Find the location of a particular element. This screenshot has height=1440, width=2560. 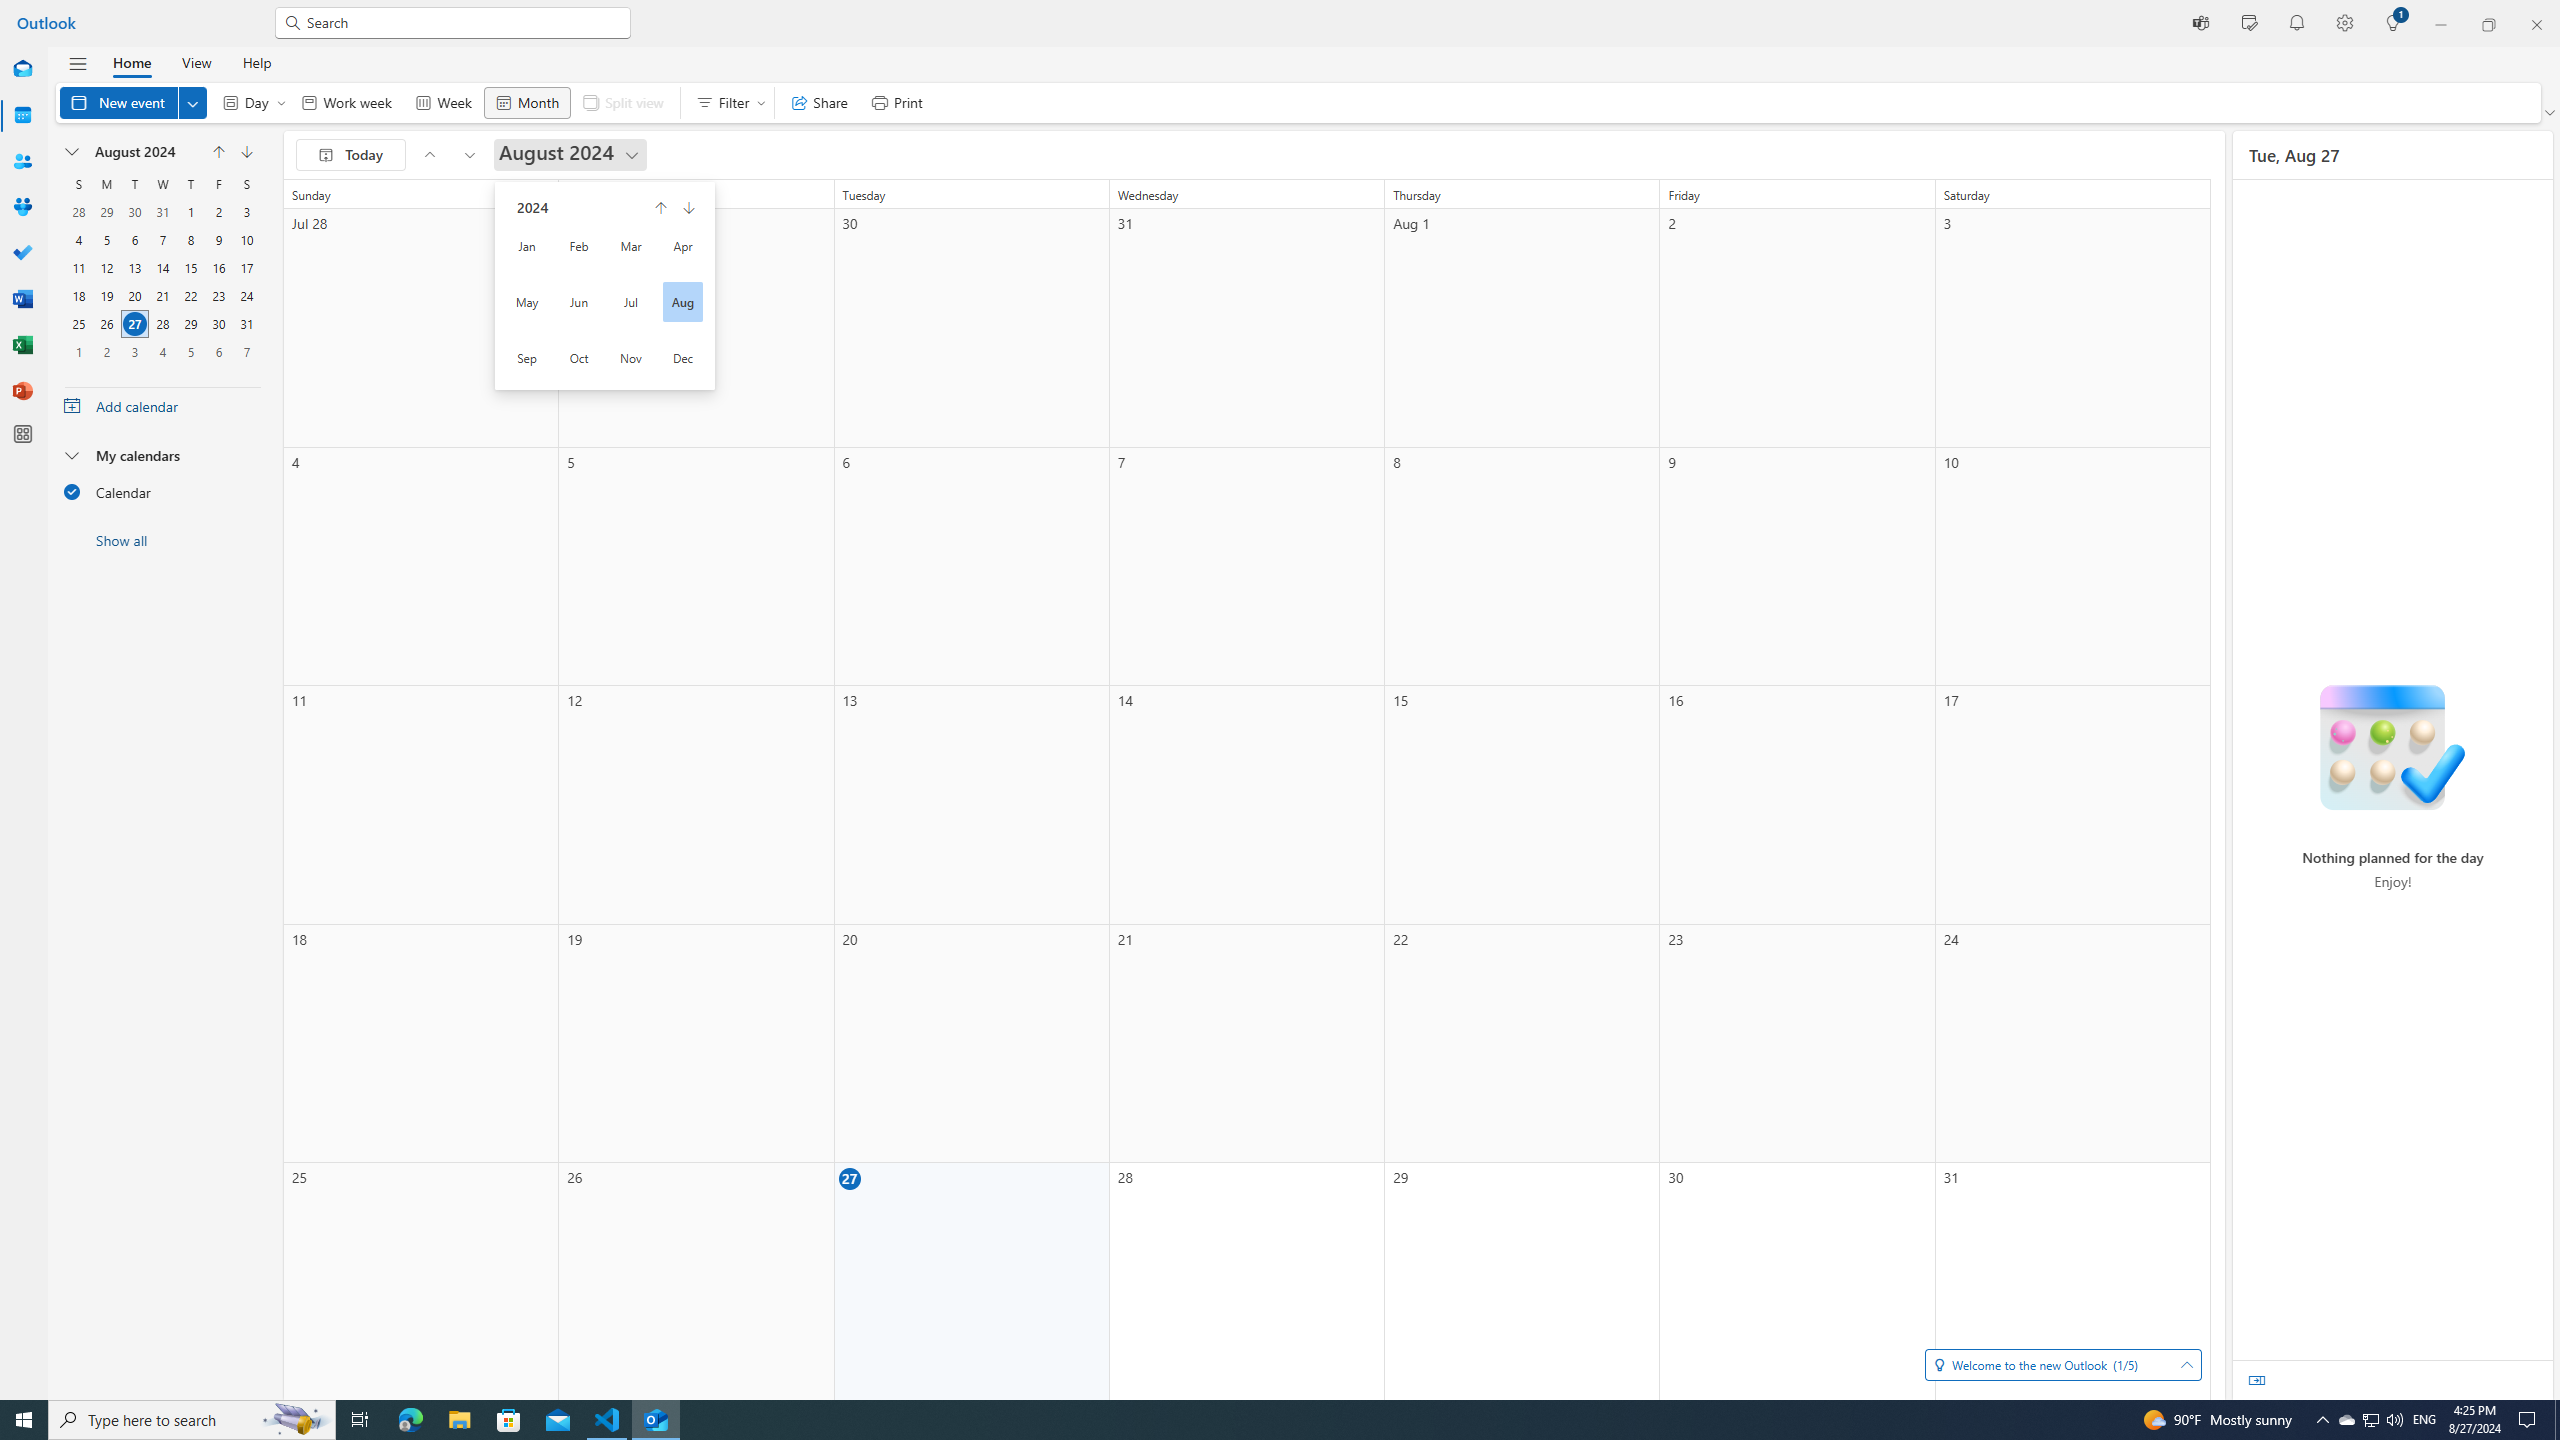

Calendar is located at coordinates (22, 116).